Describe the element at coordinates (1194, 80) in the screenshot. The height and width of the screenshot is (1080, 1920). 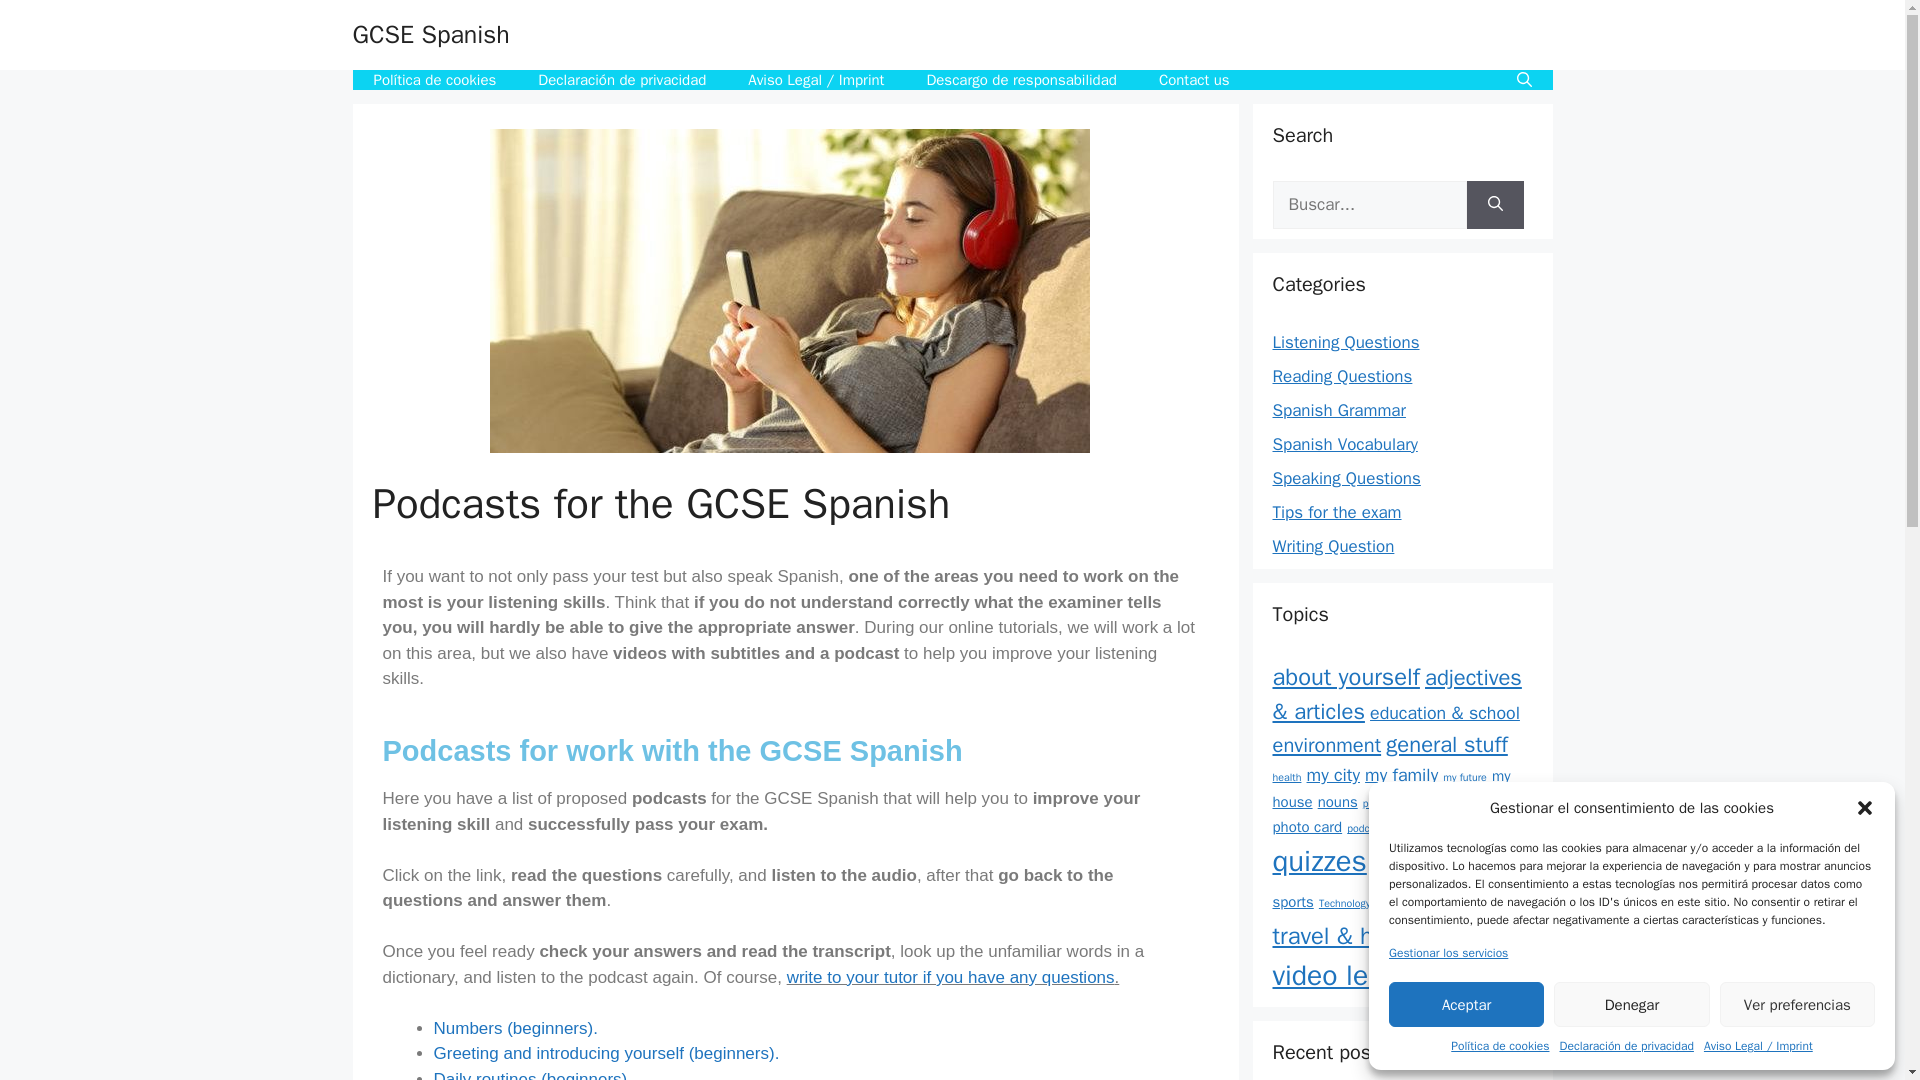
I see `Contact us` at that location.